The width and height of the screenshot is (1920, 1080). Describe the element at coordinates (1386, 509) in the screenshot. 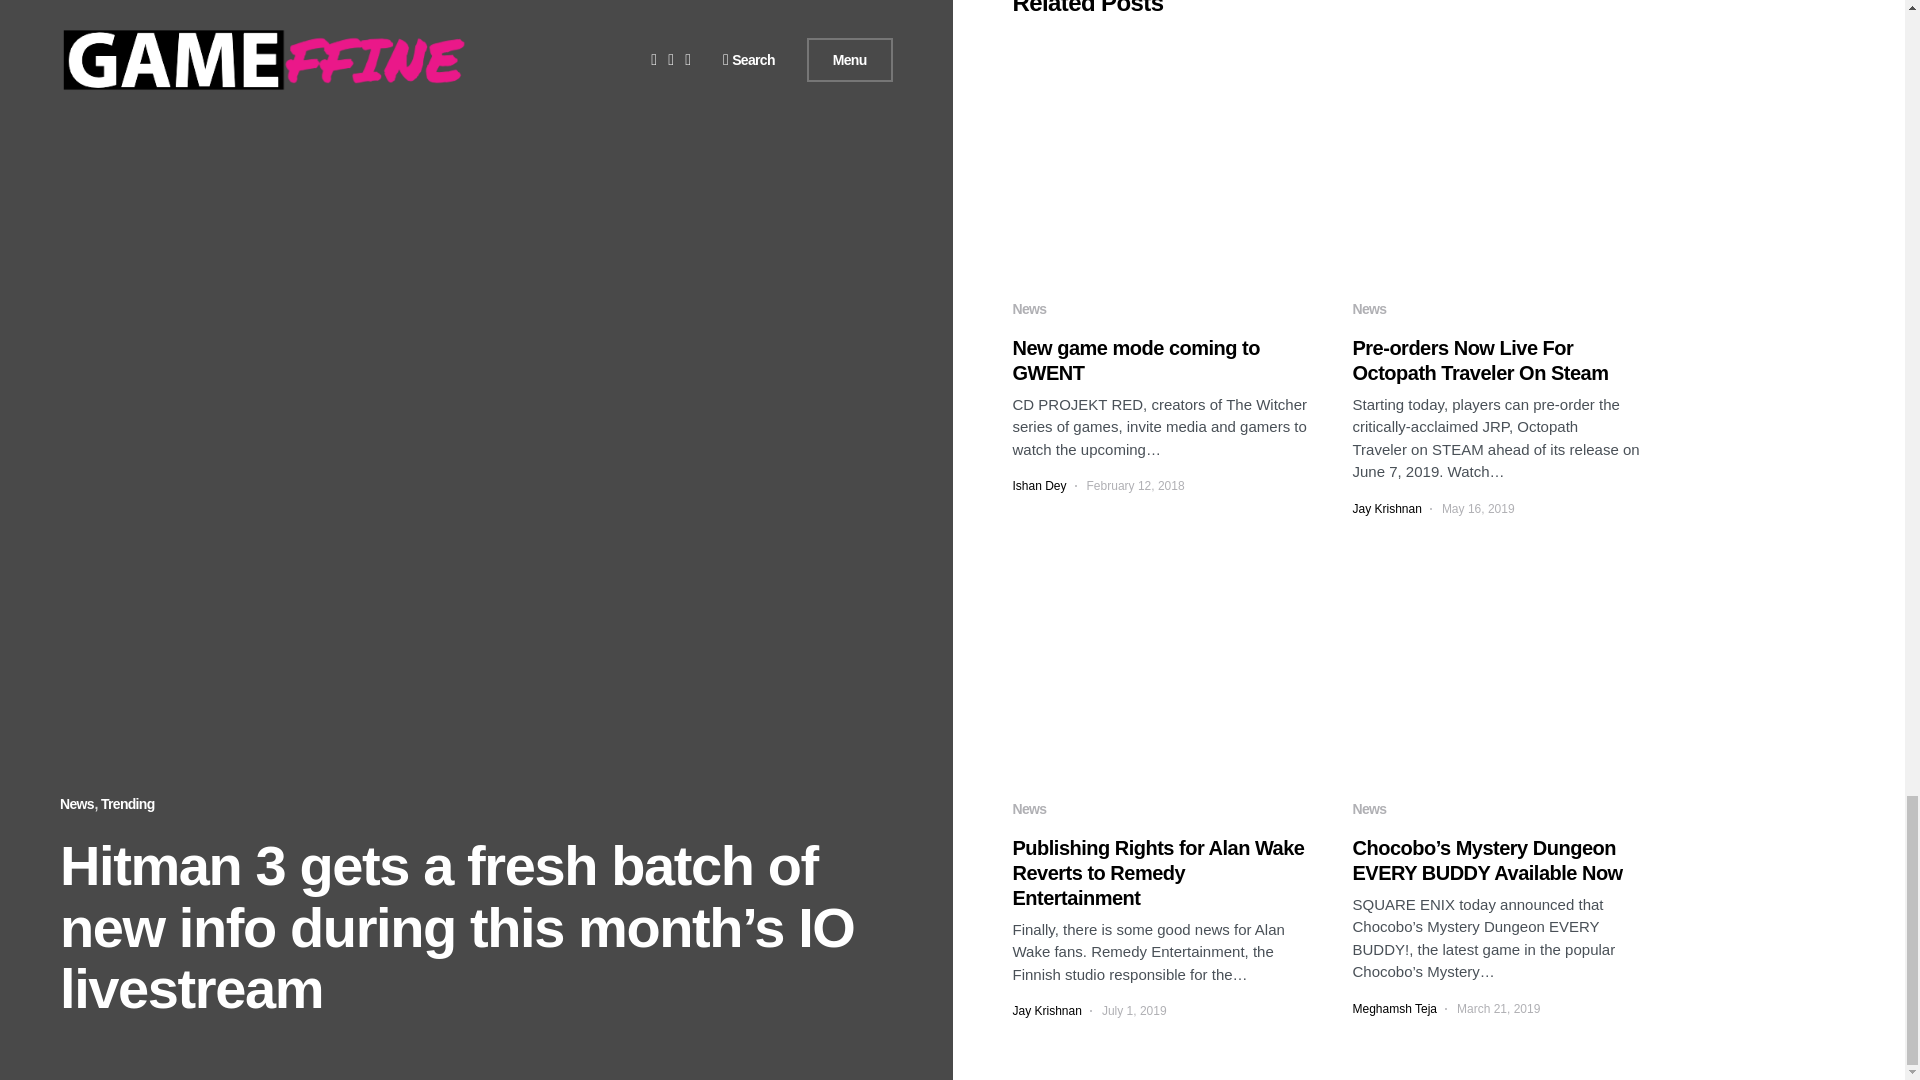

I see `View all posts by Jay Krishnan` at that location.